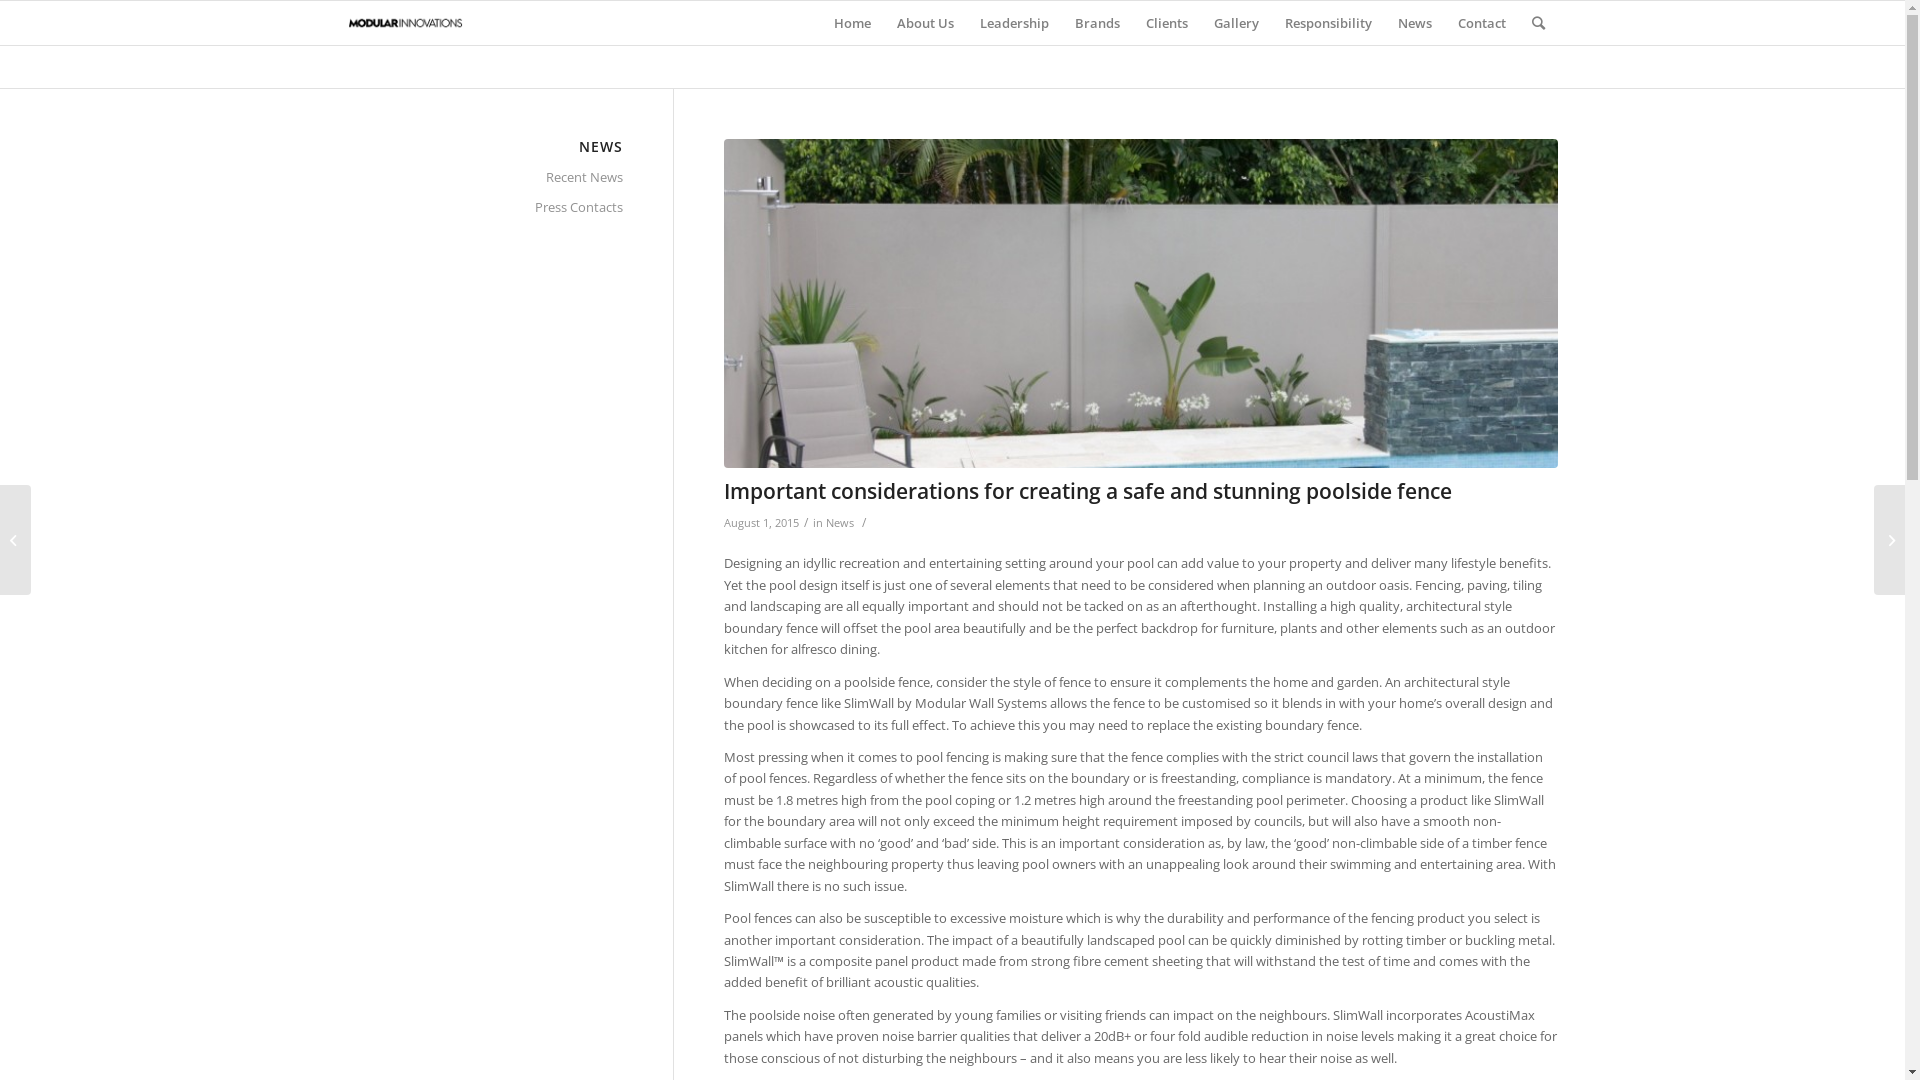  Describe the element at coordinates (486, 178) in the screenshot. I see `Recent News` at that location.